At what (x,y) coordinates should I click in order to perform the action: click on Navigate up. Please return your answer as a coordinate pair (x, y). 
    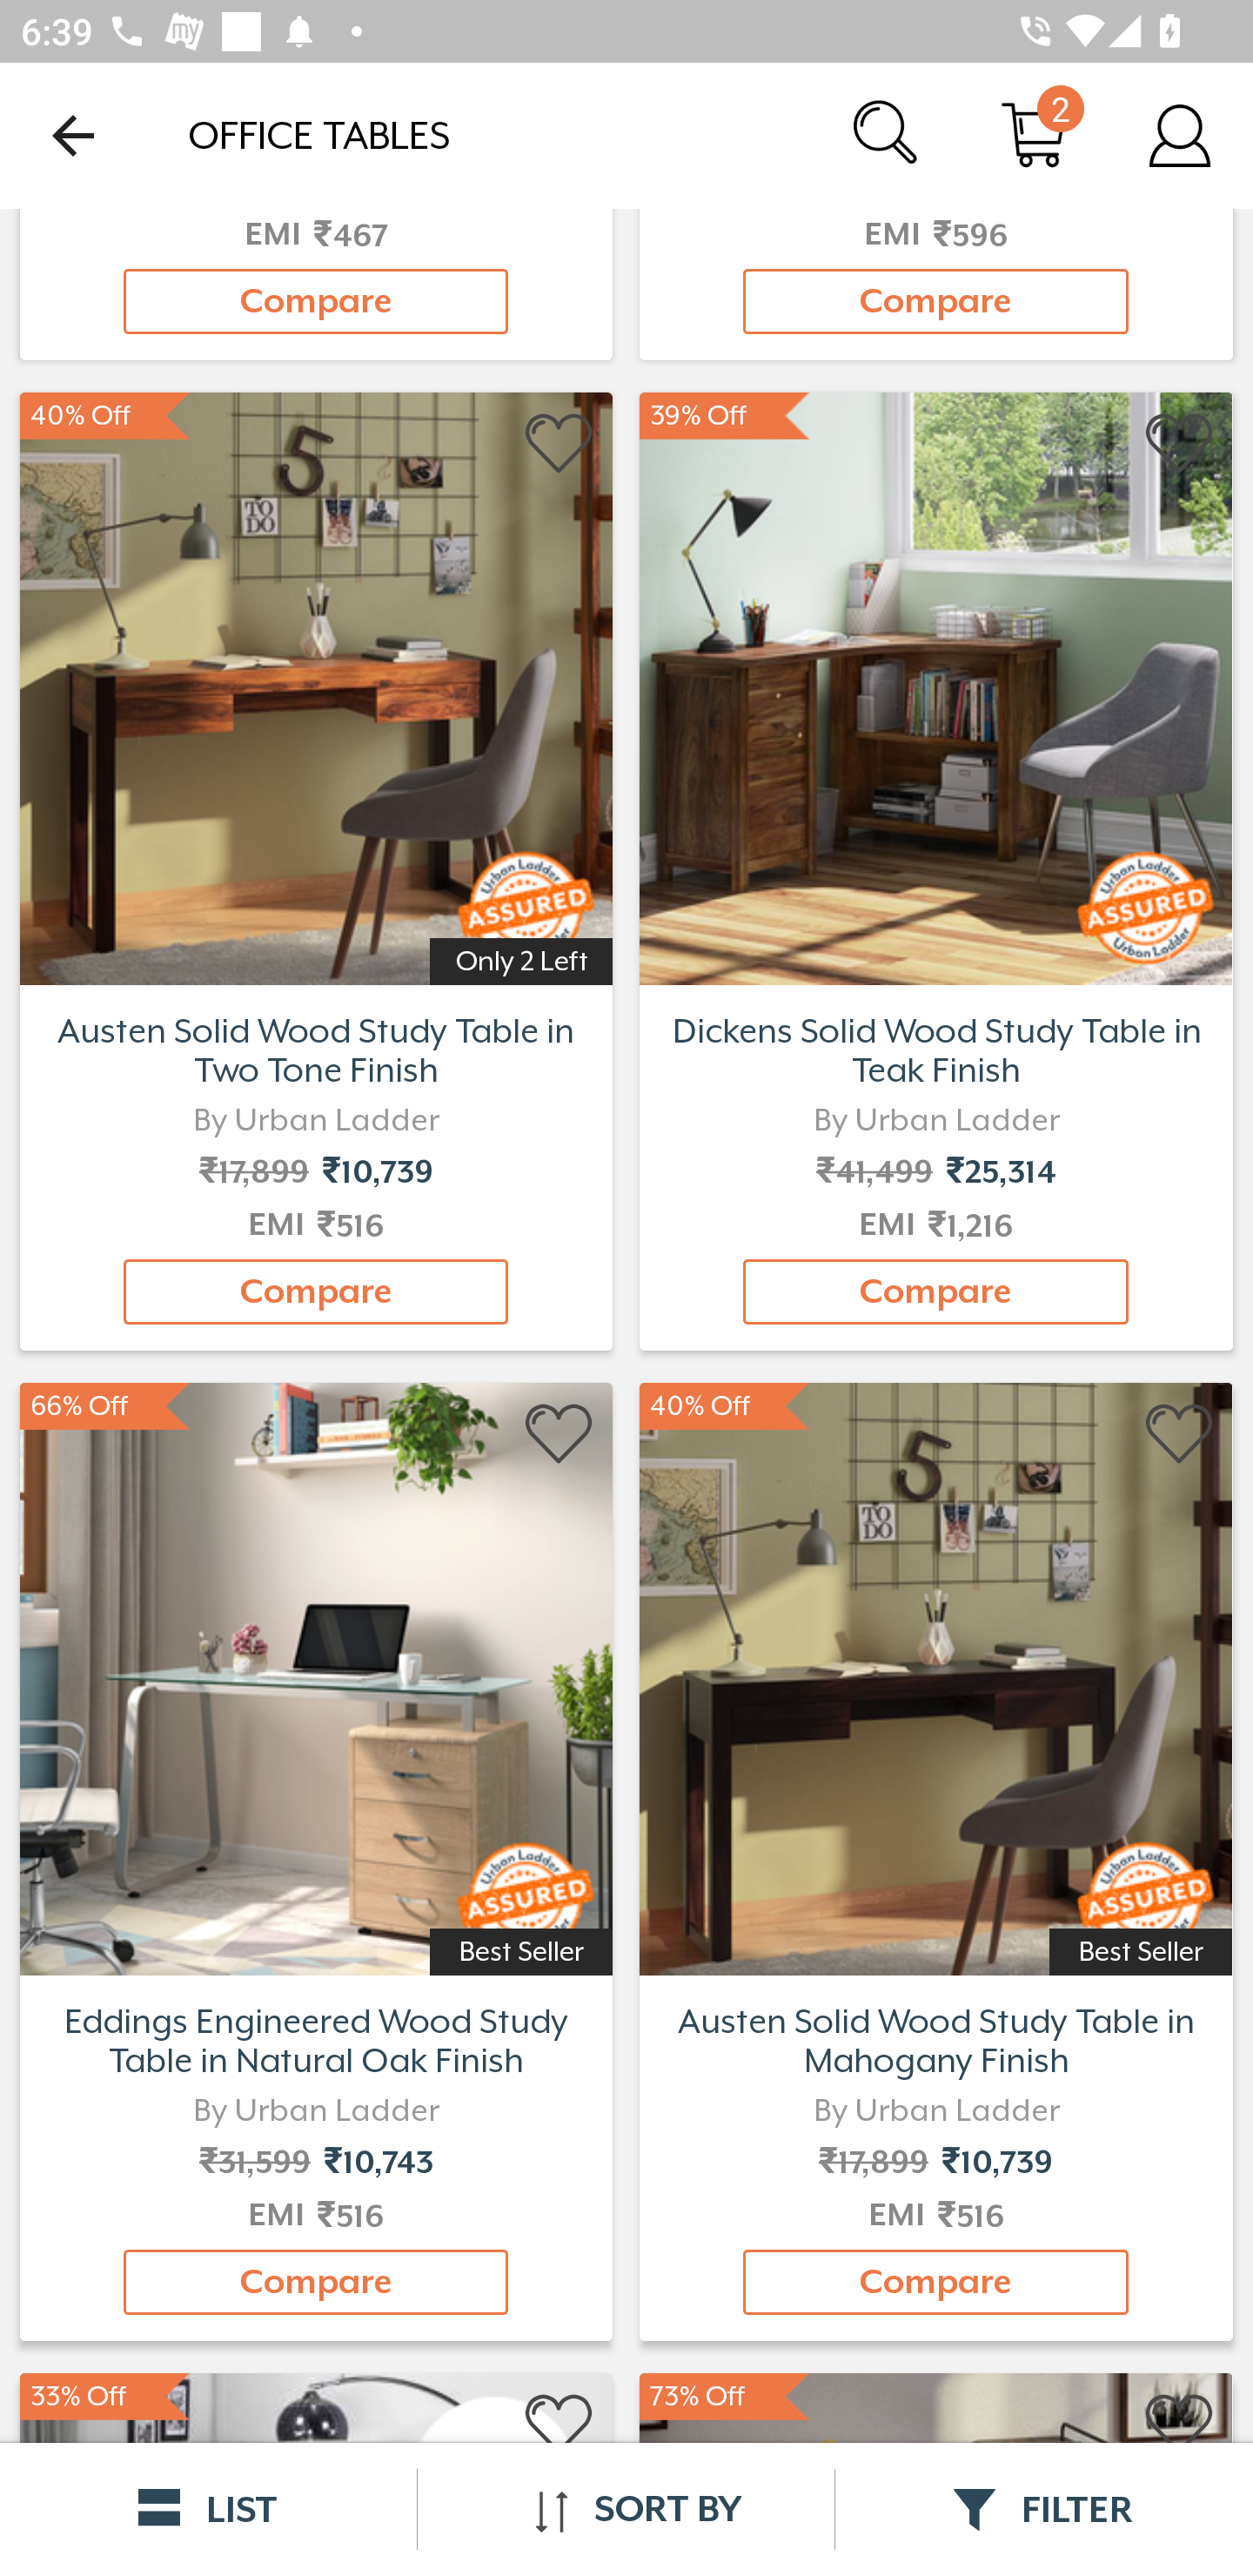
    Looking at the image, I should click on (73, 135).